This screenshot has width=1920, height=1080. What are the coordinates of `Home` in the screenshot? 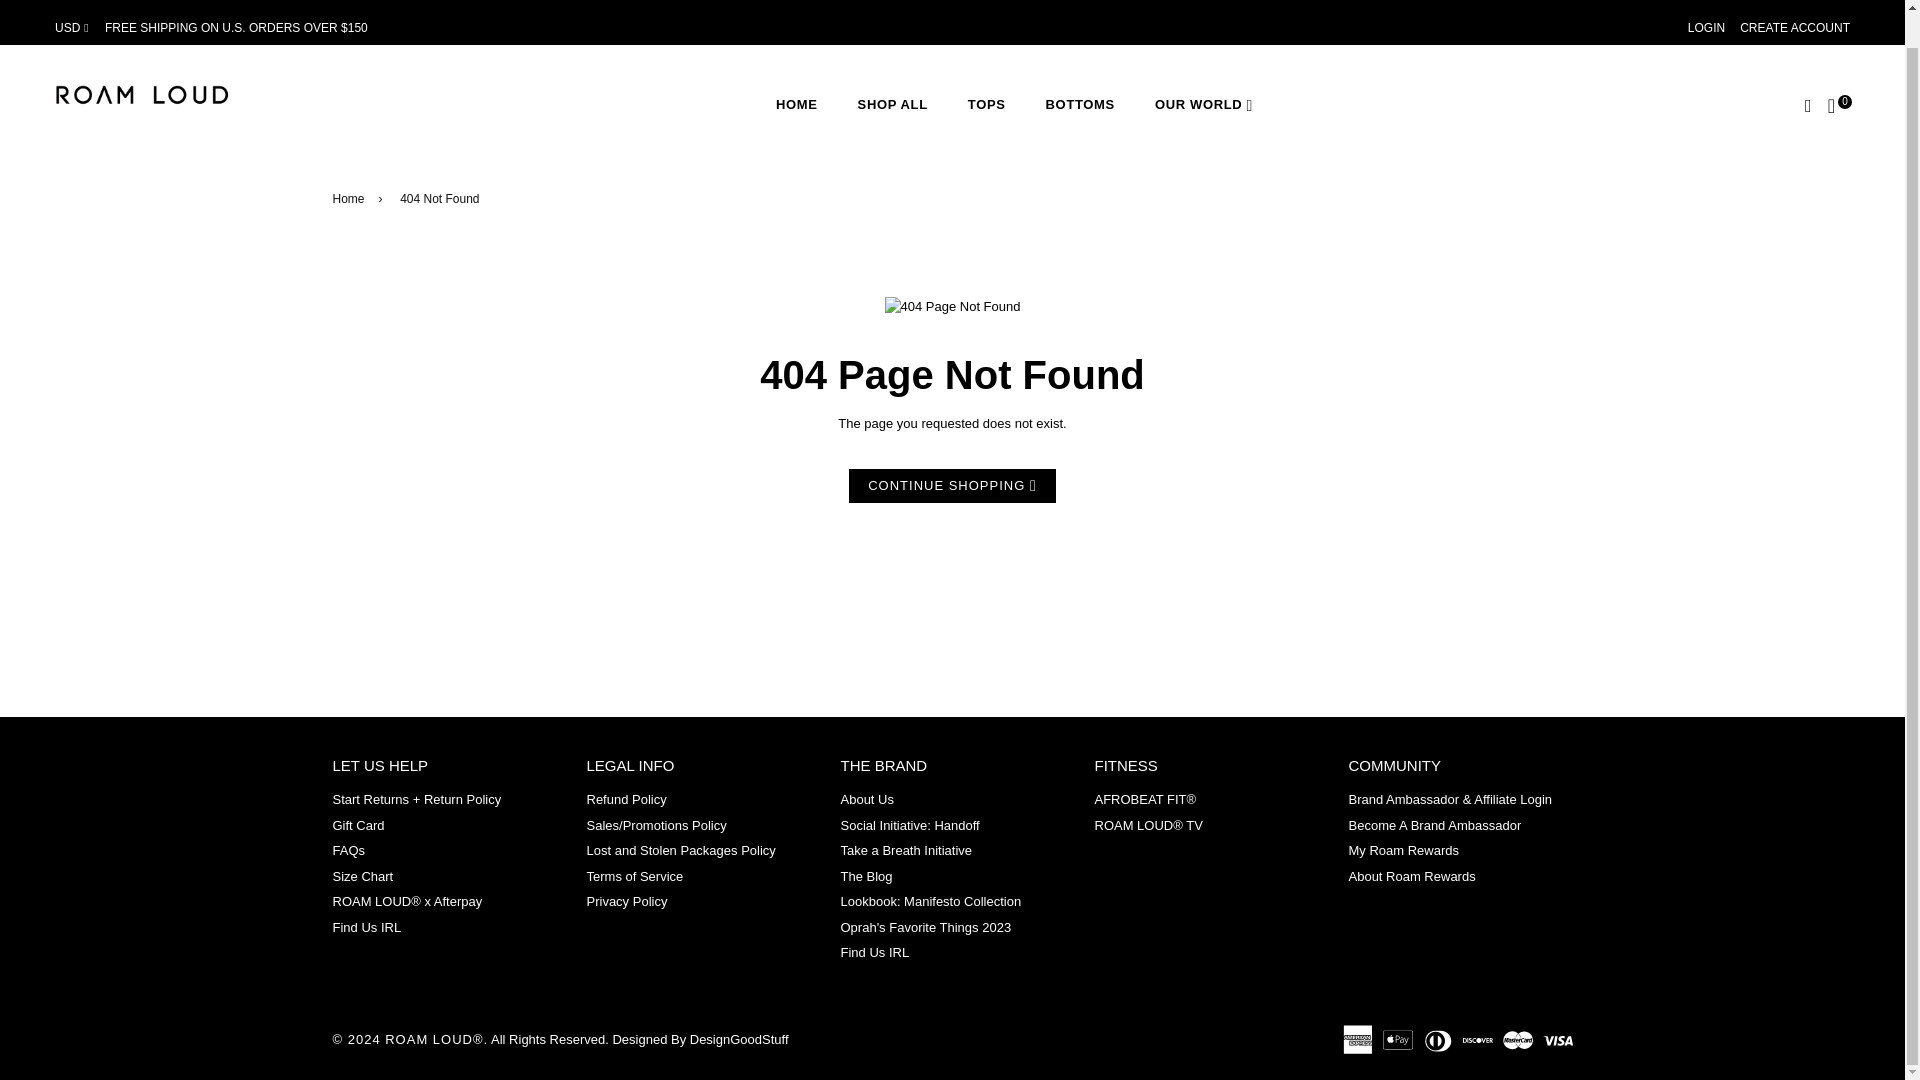 It's located at (351, 199).